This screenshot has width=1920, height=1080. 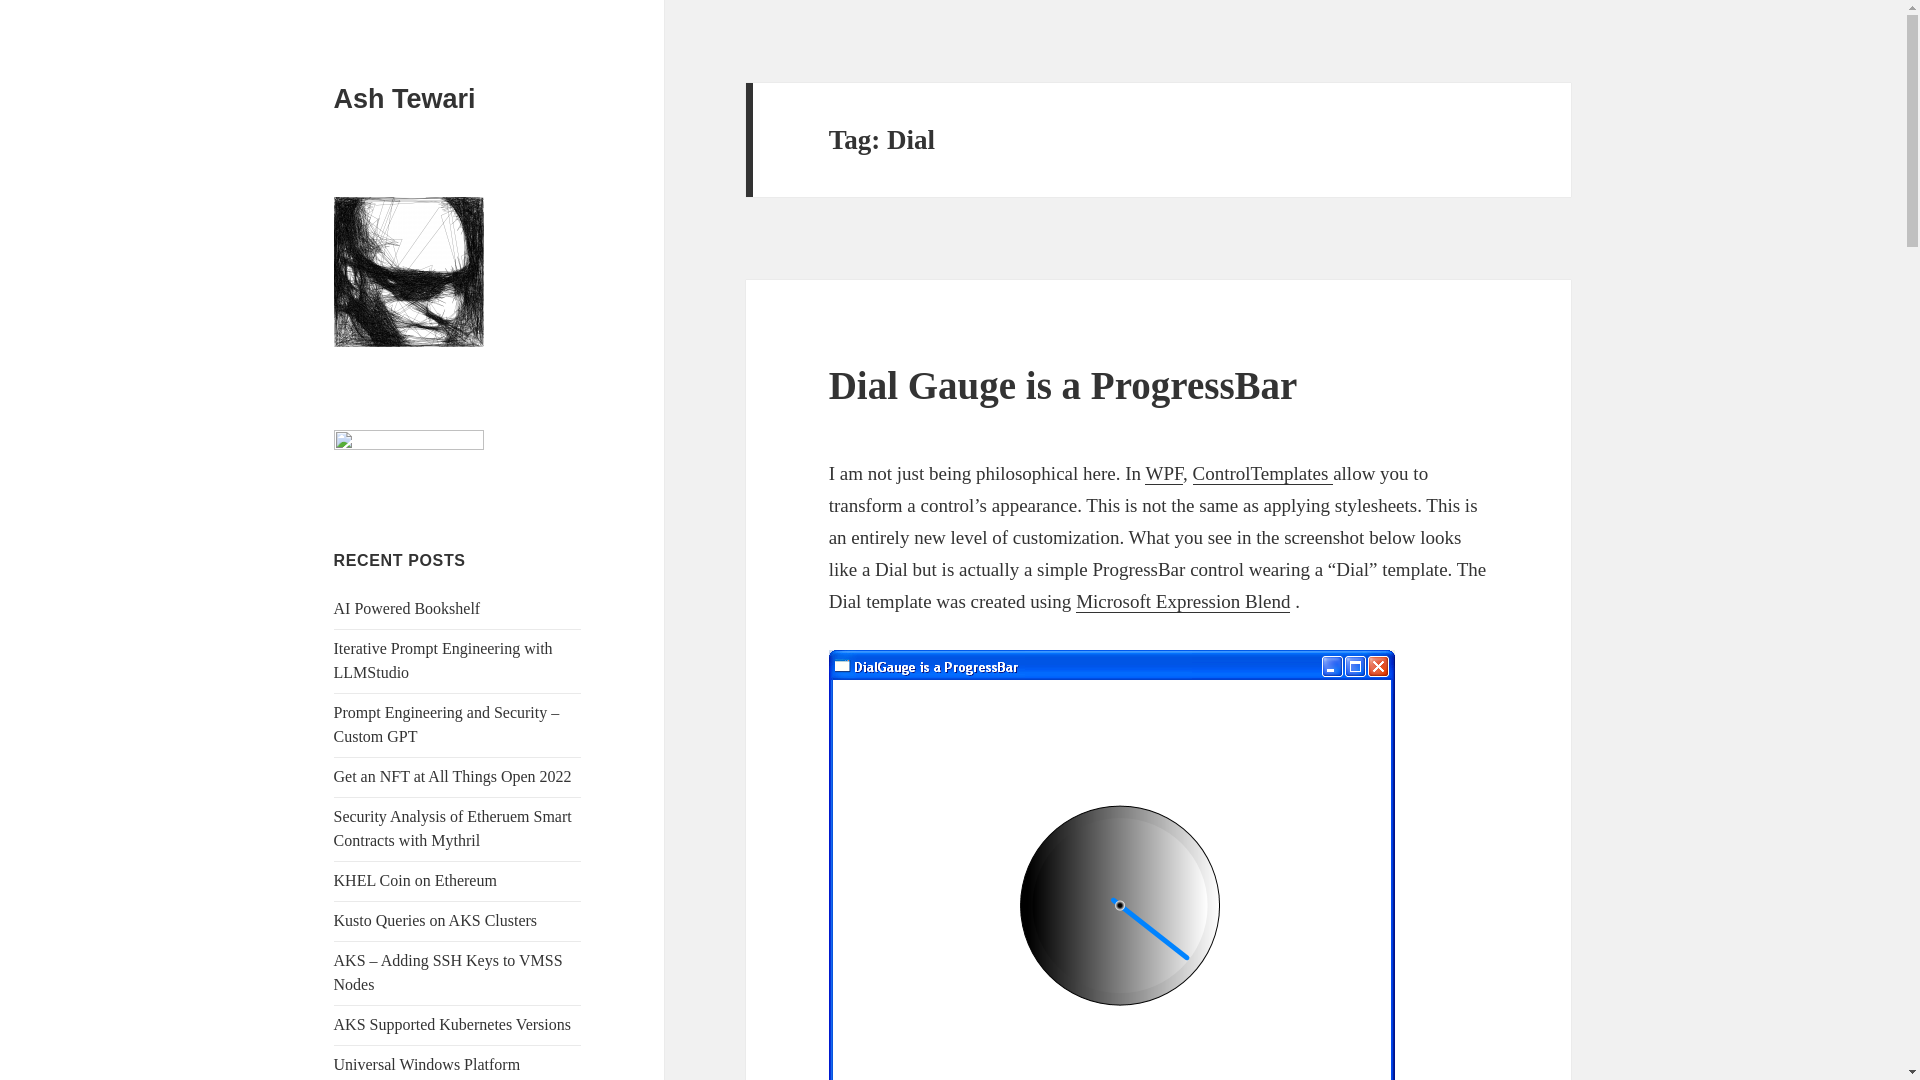 What do you see at coordinates (427, 1068) in the screenshot?
I see `Universal Windows Platform Application on Raspberry Pi` at bounding box center [427, 1068].